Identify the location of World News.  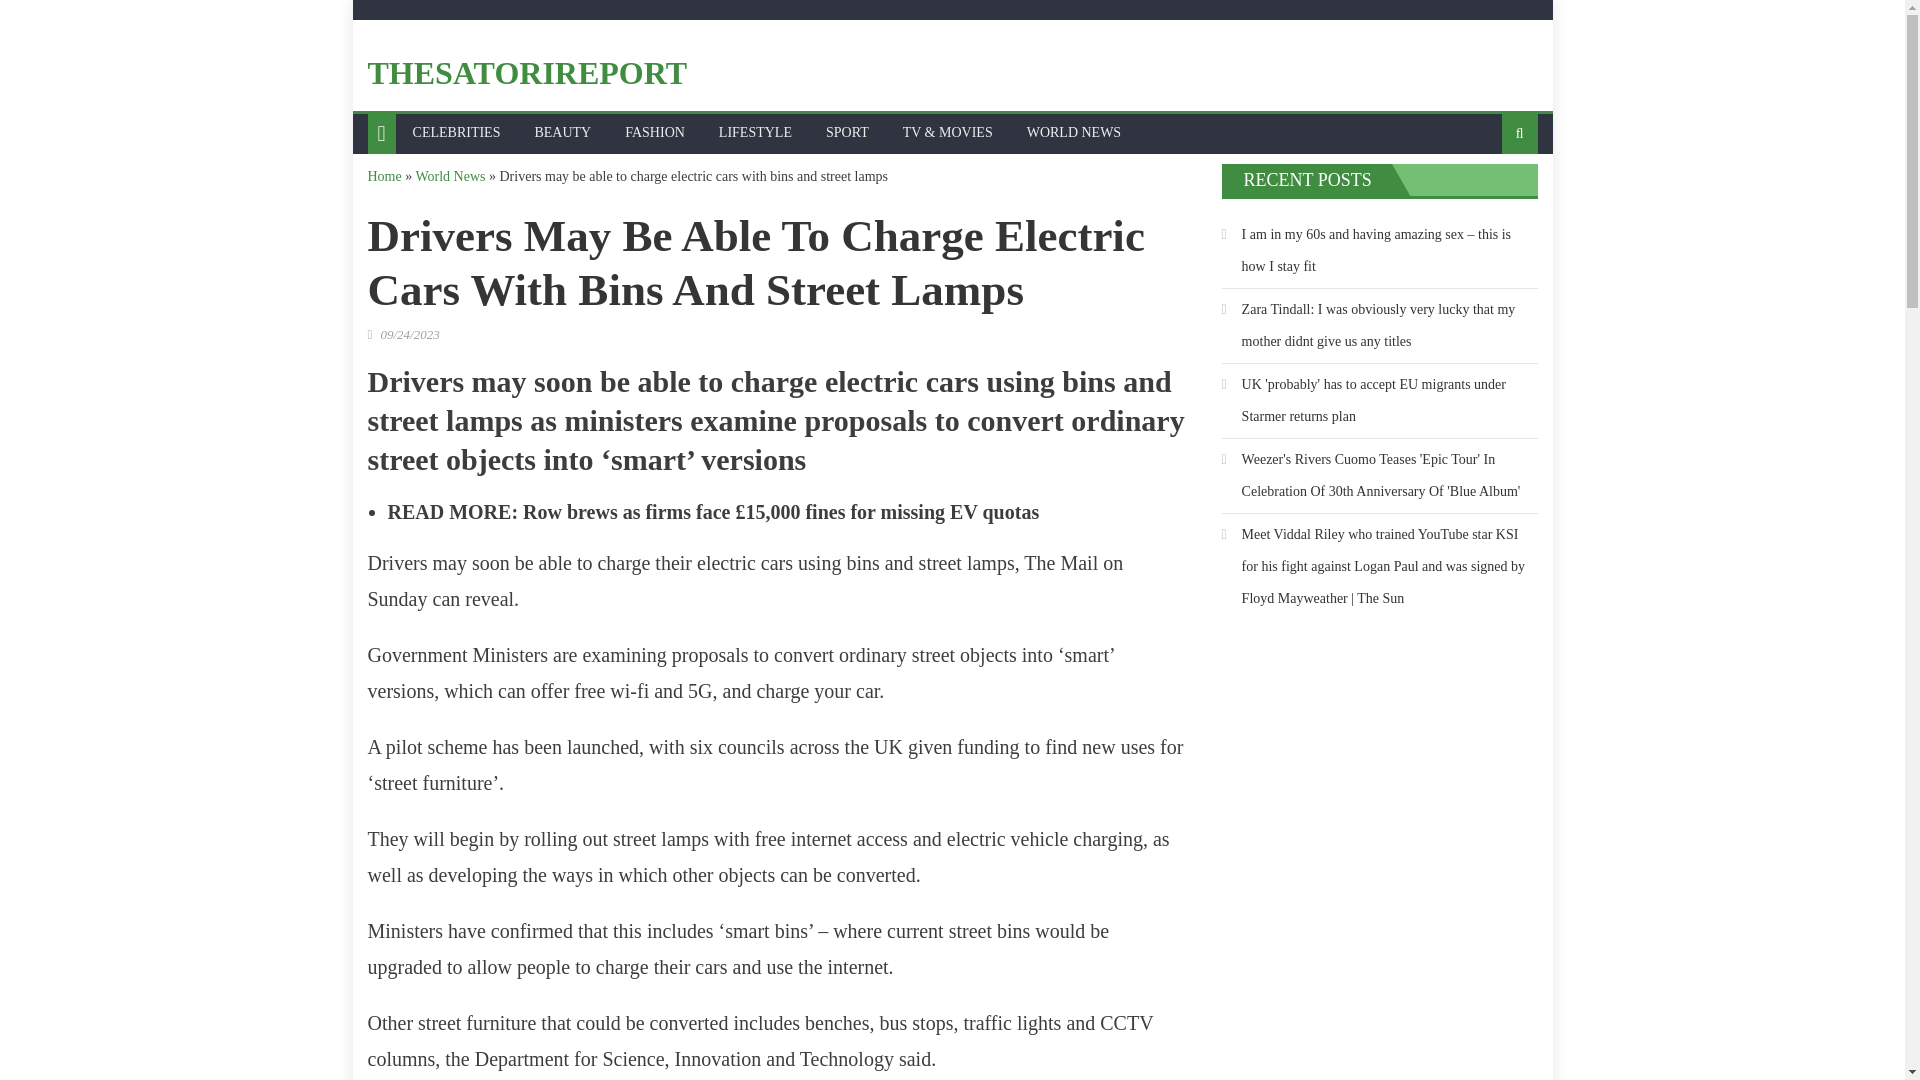
(450, 176).